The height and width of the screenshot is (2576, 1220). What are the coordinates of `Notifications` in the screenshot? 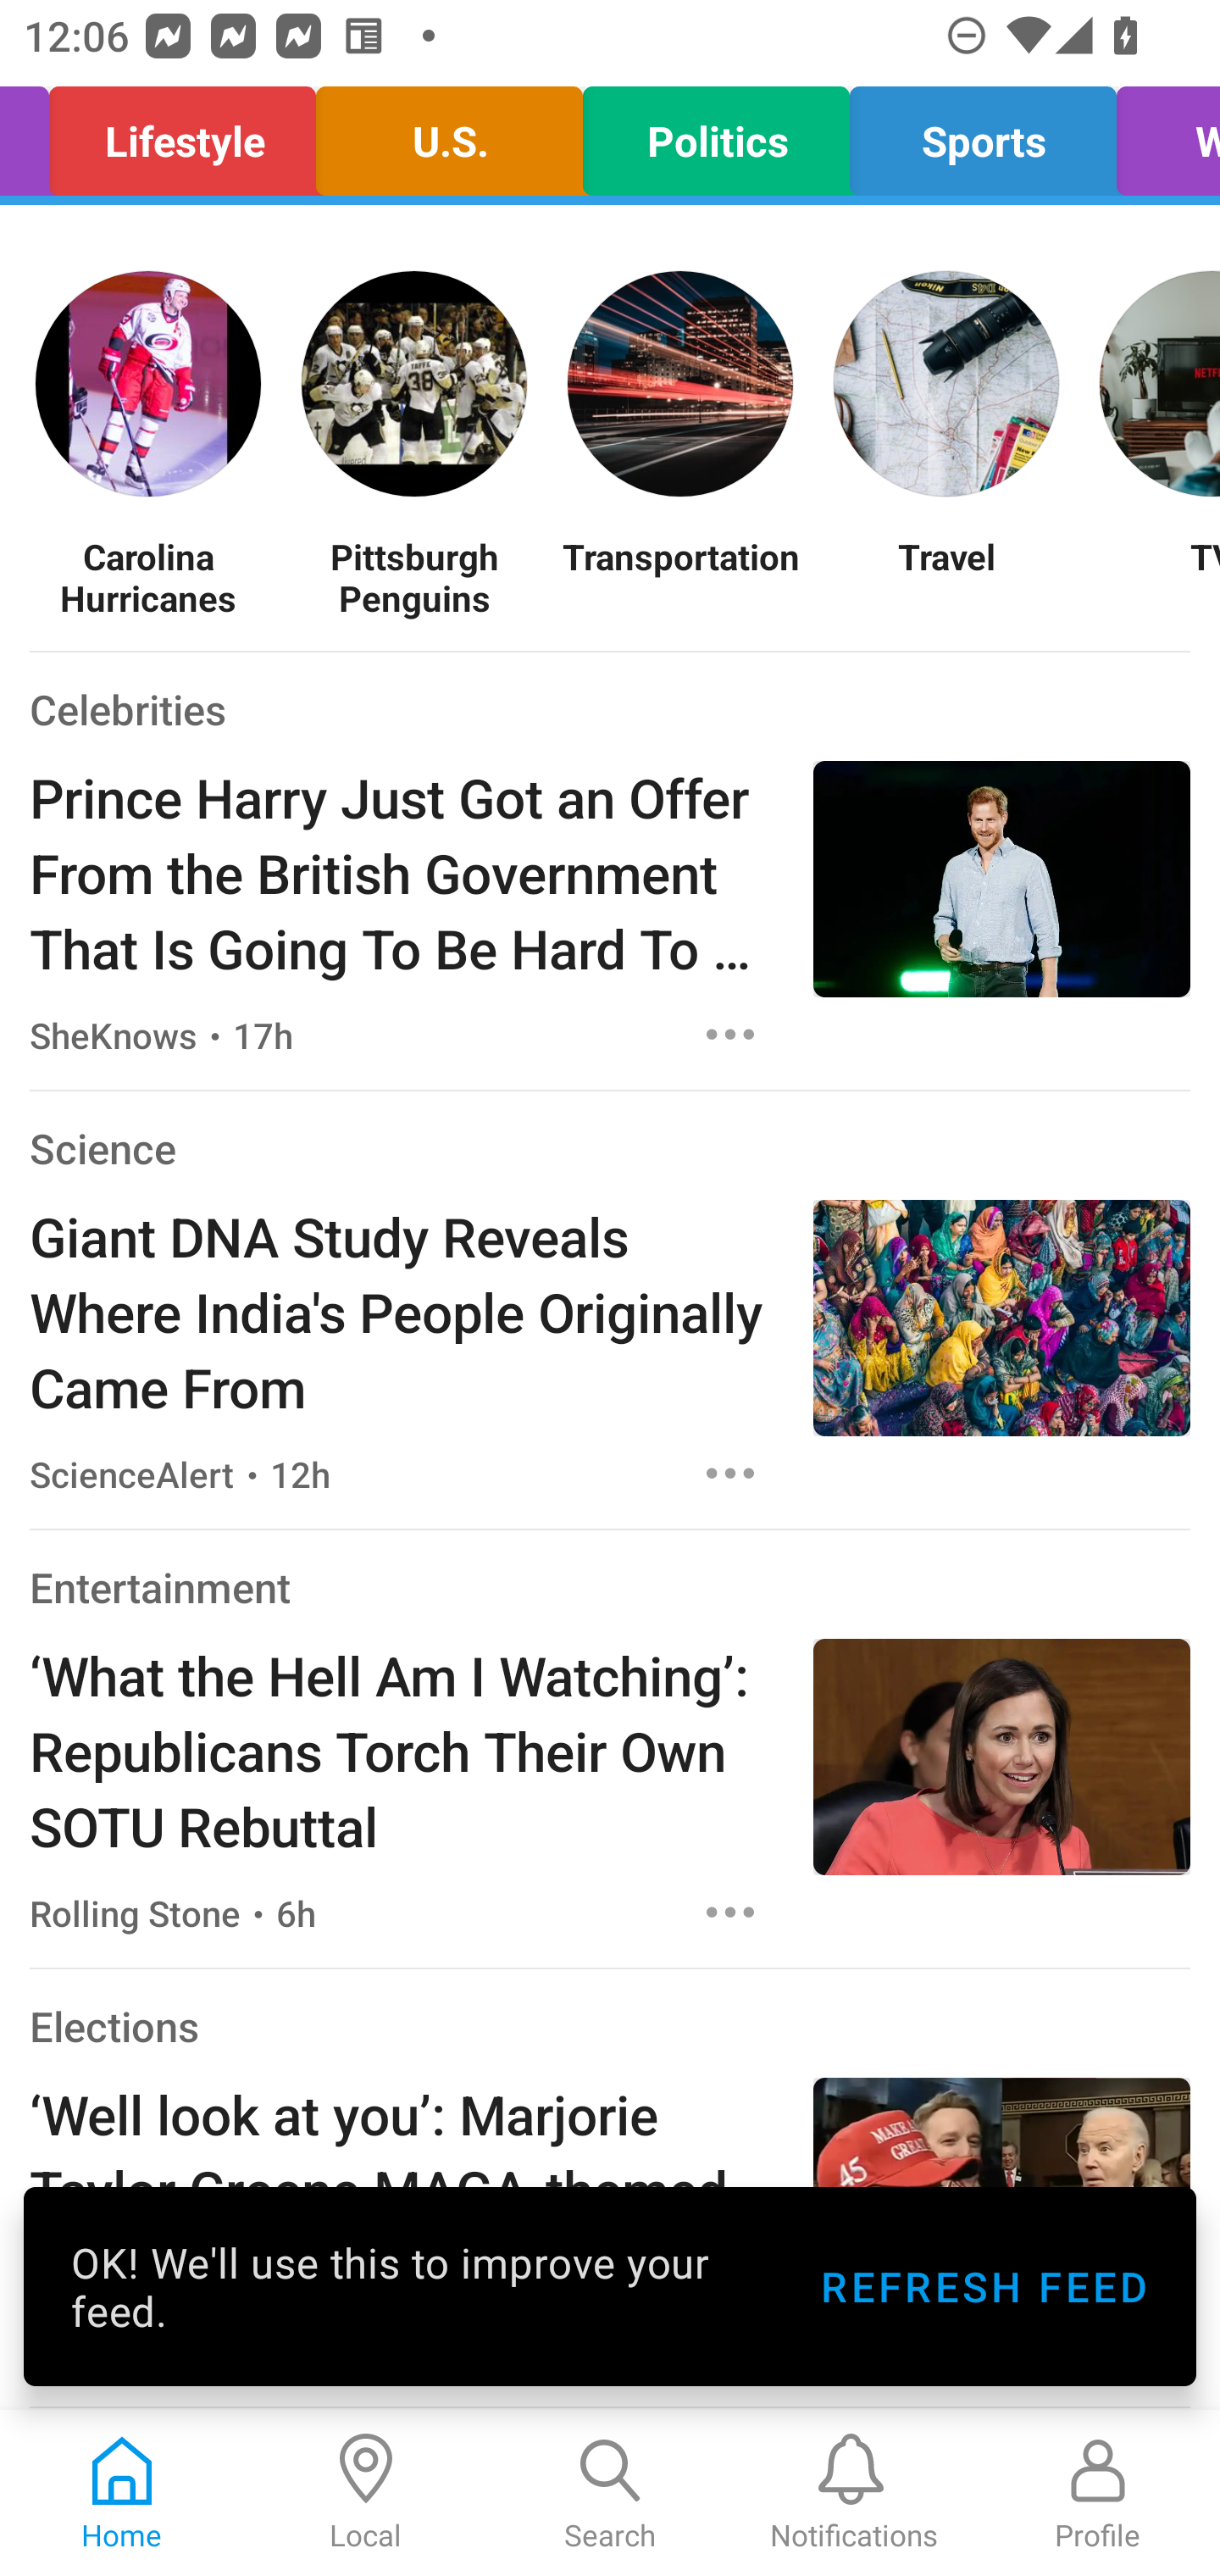 It's located at (854, 2493).